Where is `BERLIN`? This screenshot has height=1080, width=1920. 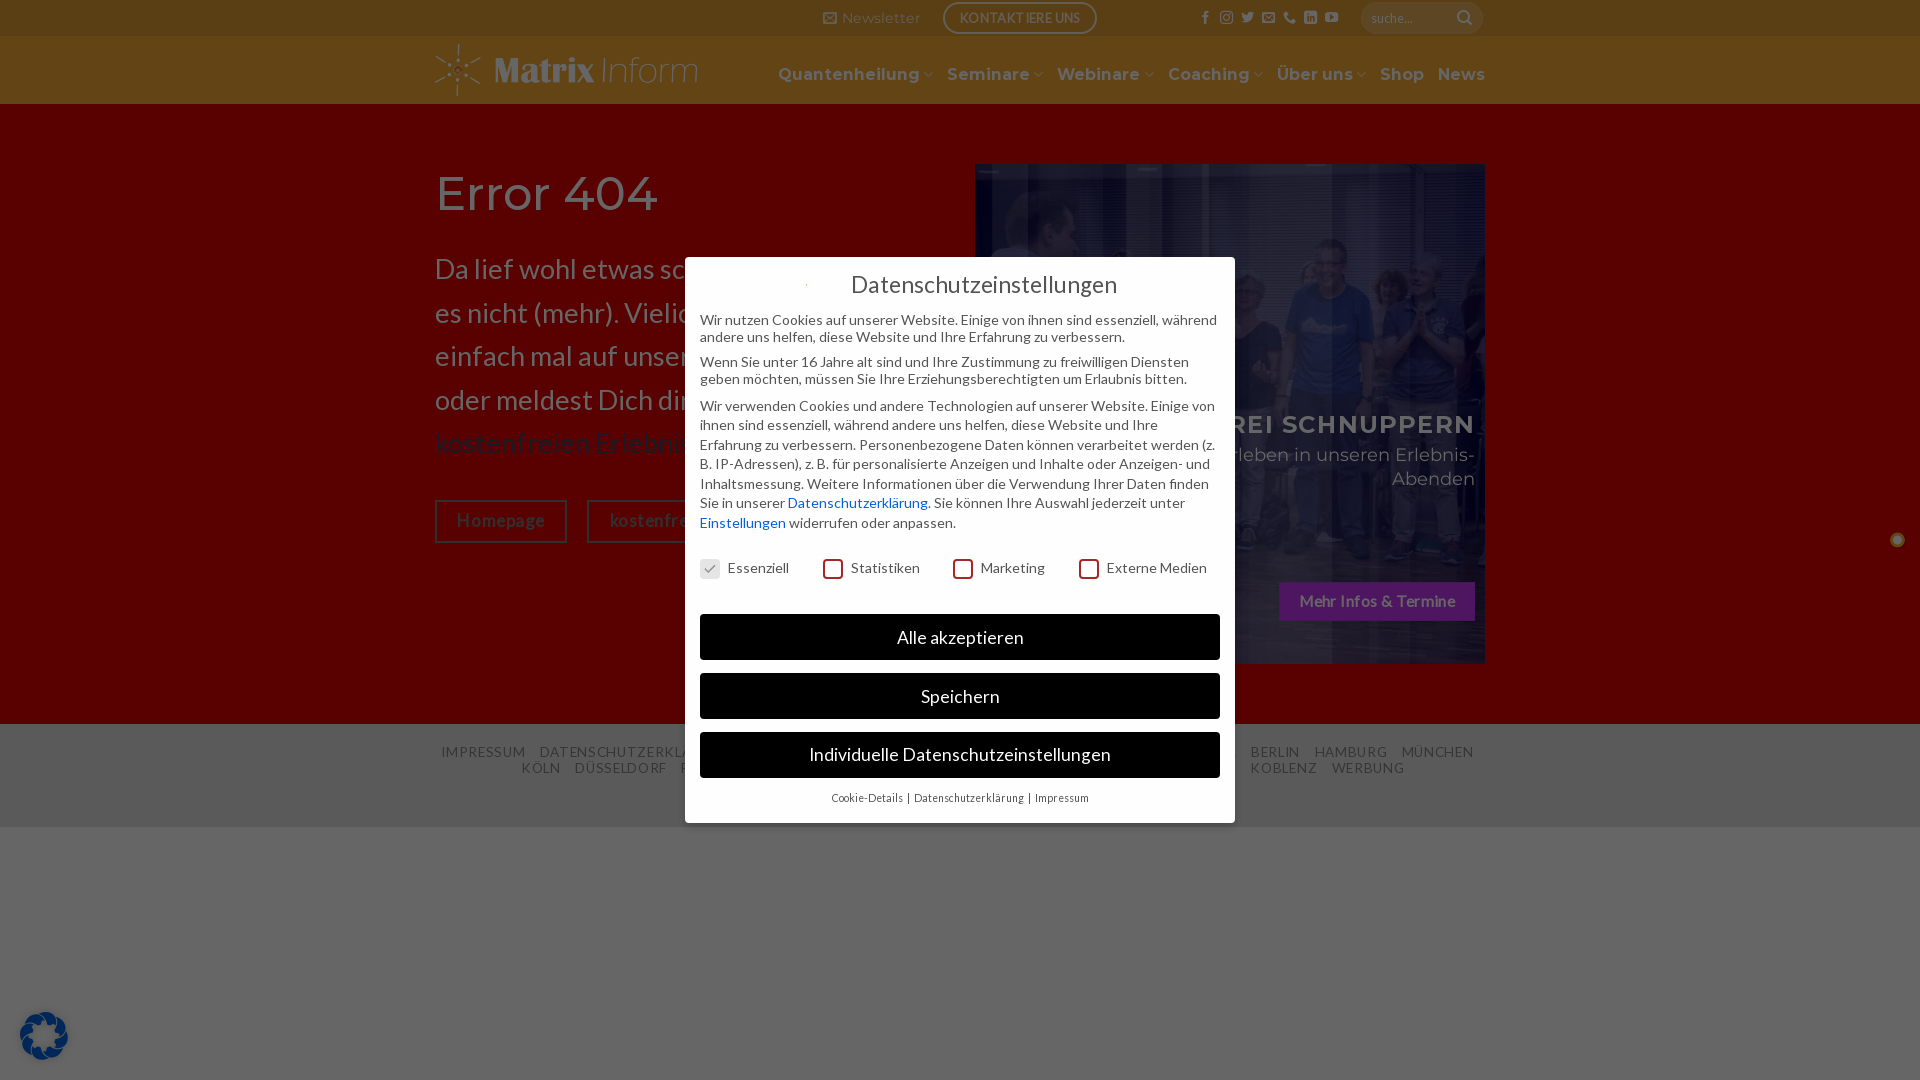
BERLIN is located at coordinates (1276, 752).